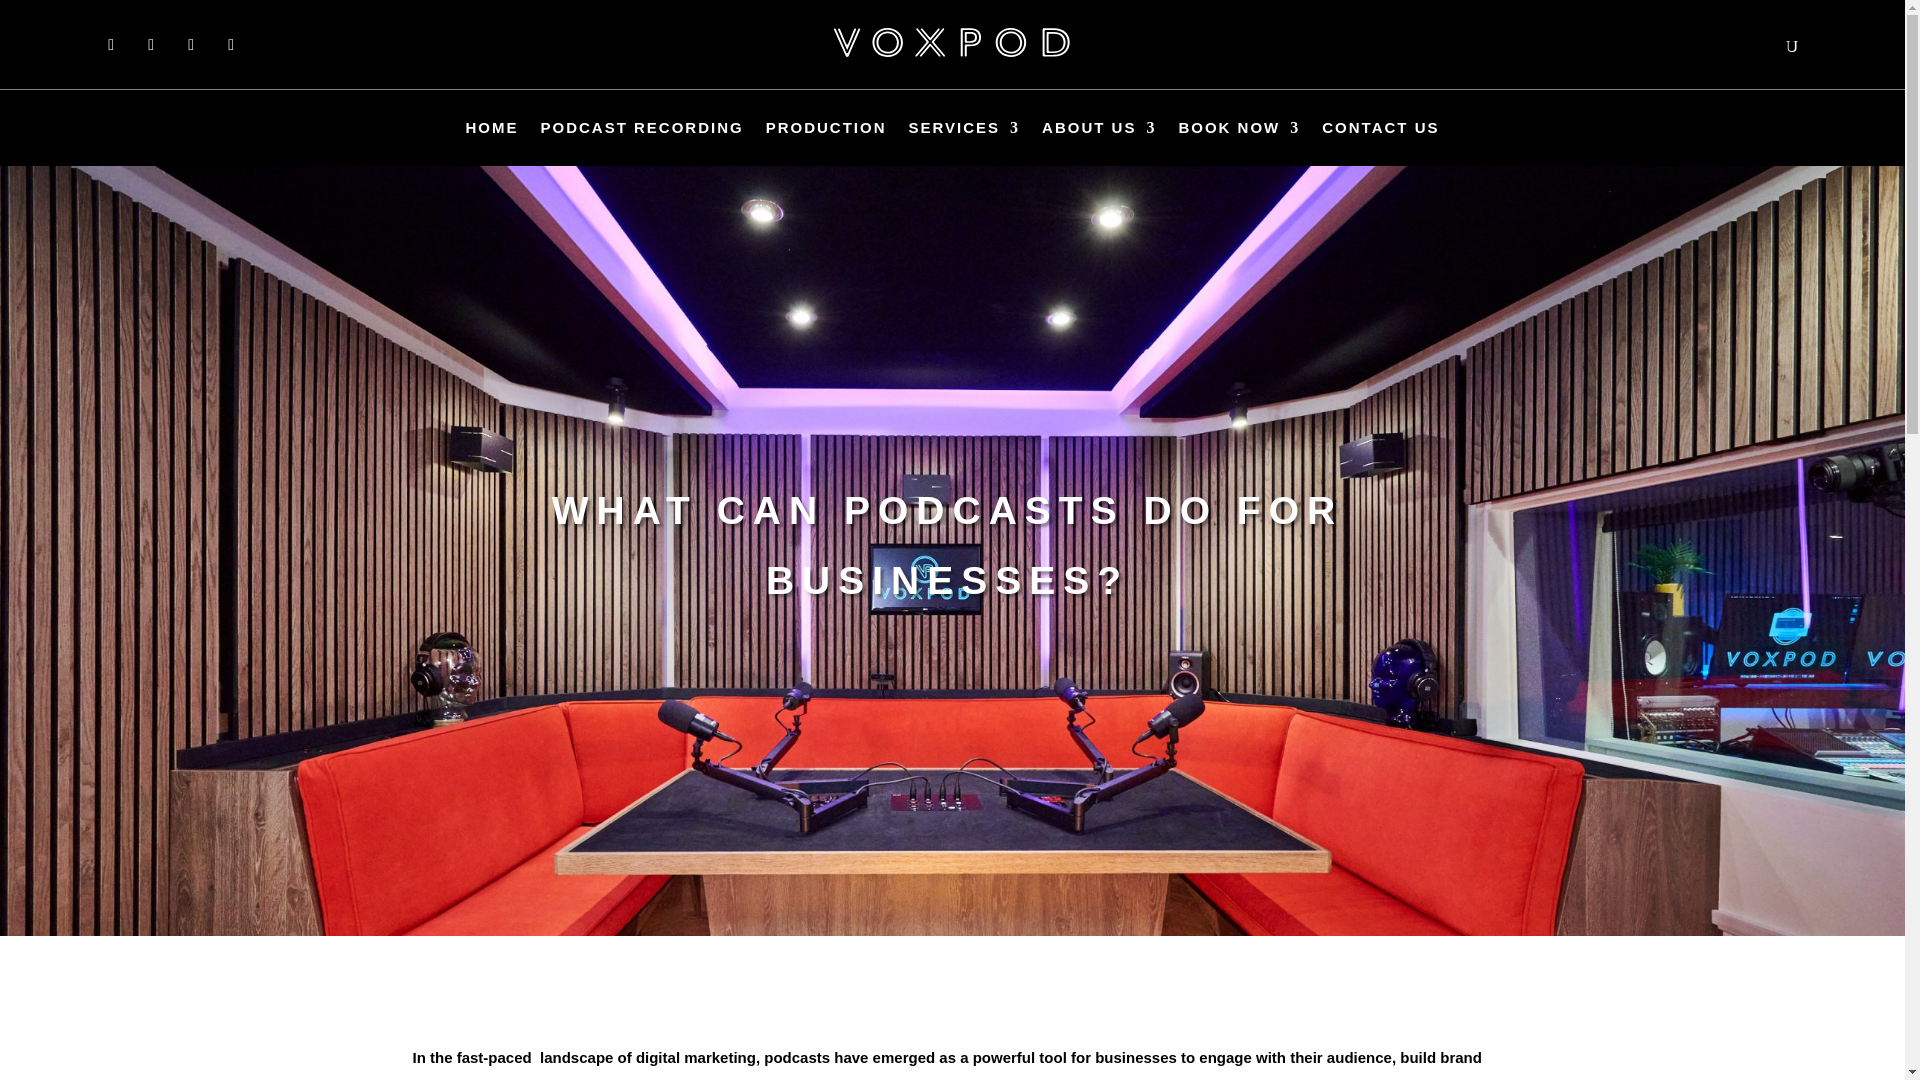 The height and width of the screenshot is (1080, 1920). What do you see at coordinates (1098, 70) in the screenshot?
I see `ABOUT US` at bounding box center [1098, 70].